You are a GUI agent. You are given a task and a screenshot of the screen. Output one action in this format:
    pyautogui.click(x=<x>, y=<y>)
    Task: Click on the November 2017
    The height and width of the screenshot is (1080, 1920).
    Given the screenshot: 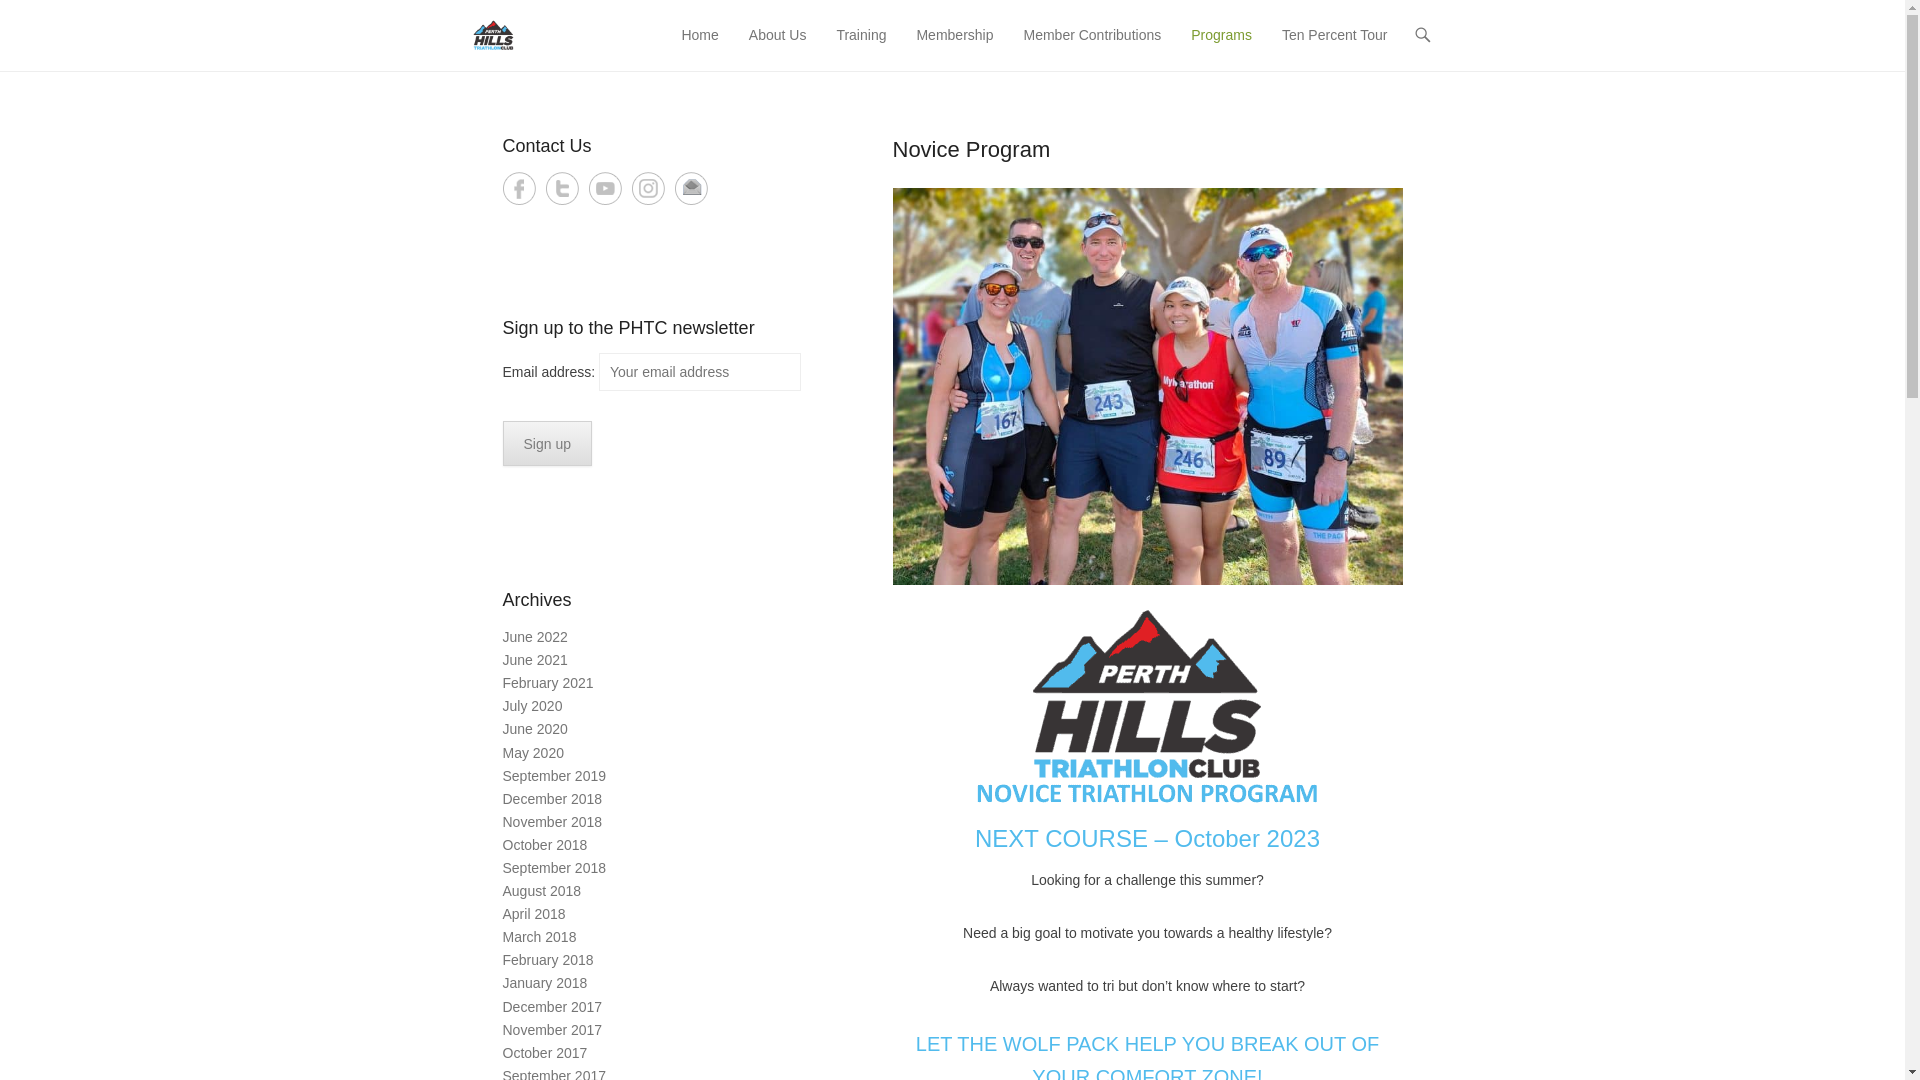 What is the action you would take?
    pyautogui.click(x=552, y=1030)
    